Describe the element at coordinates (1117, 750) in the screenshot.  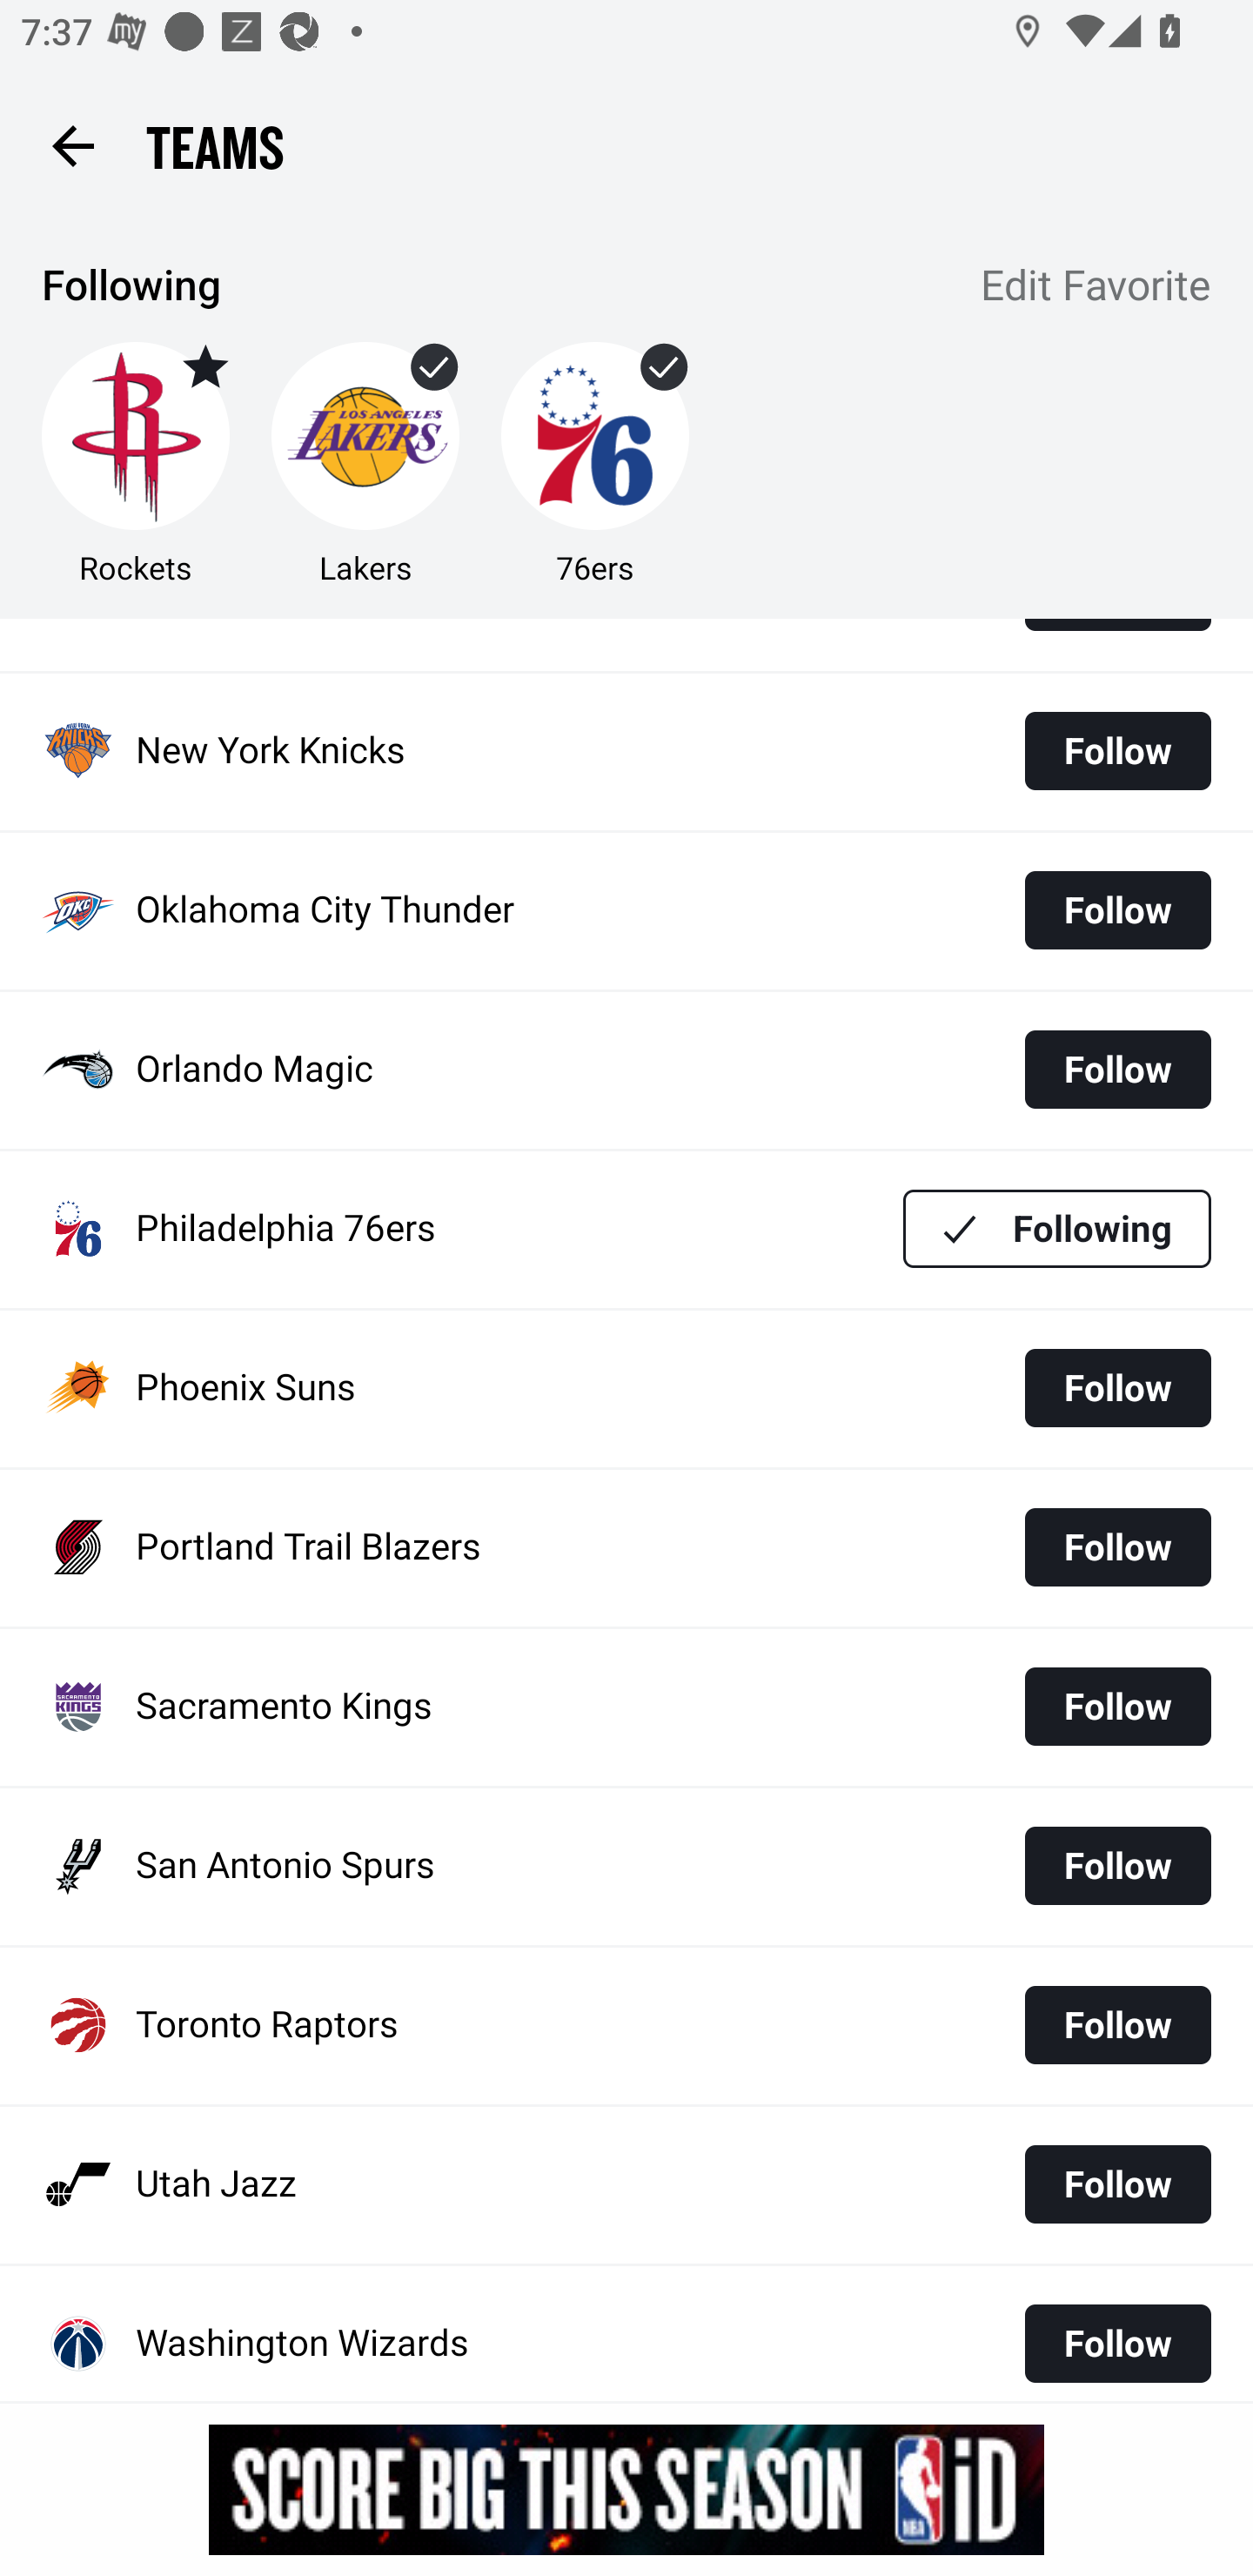
I see `Follow` at that location.